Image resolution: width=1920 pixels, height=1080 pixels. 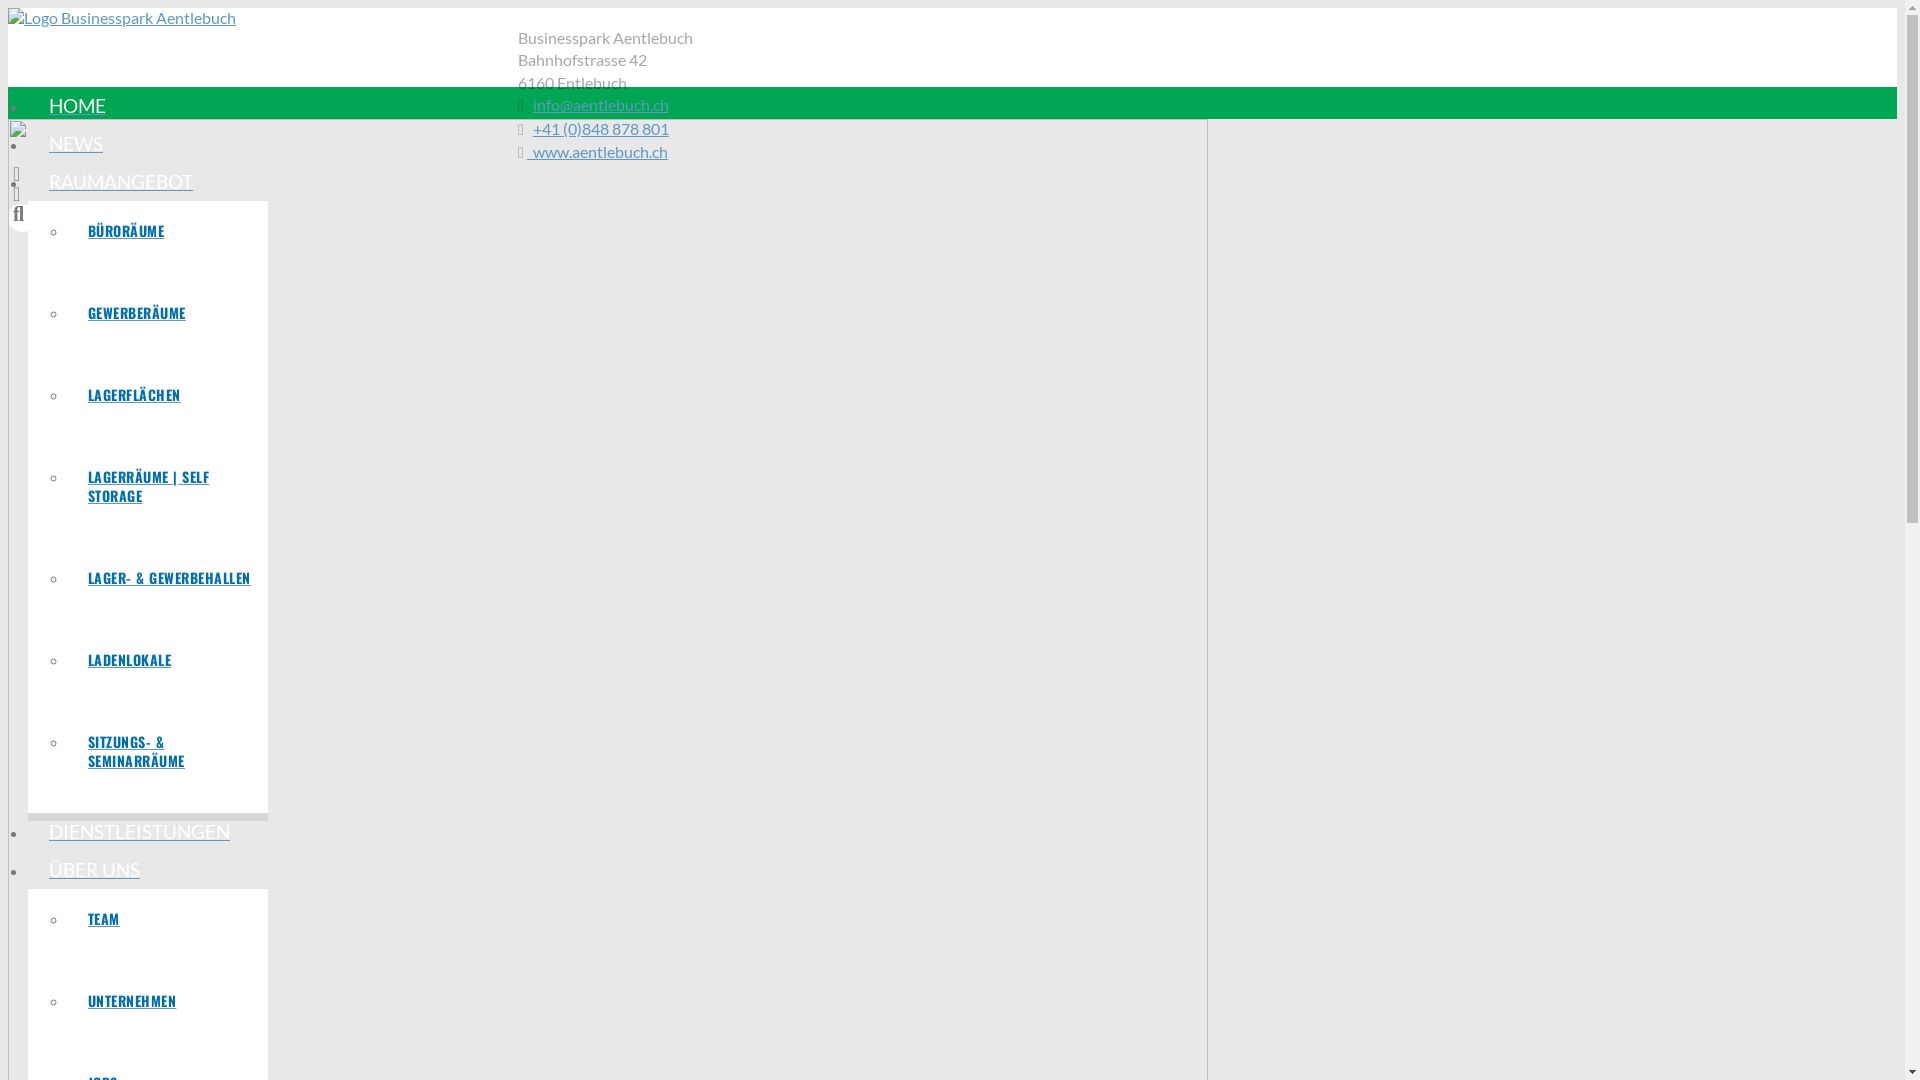 I want to click on UNTERNEHMEN, so click(x=168, y=1012).